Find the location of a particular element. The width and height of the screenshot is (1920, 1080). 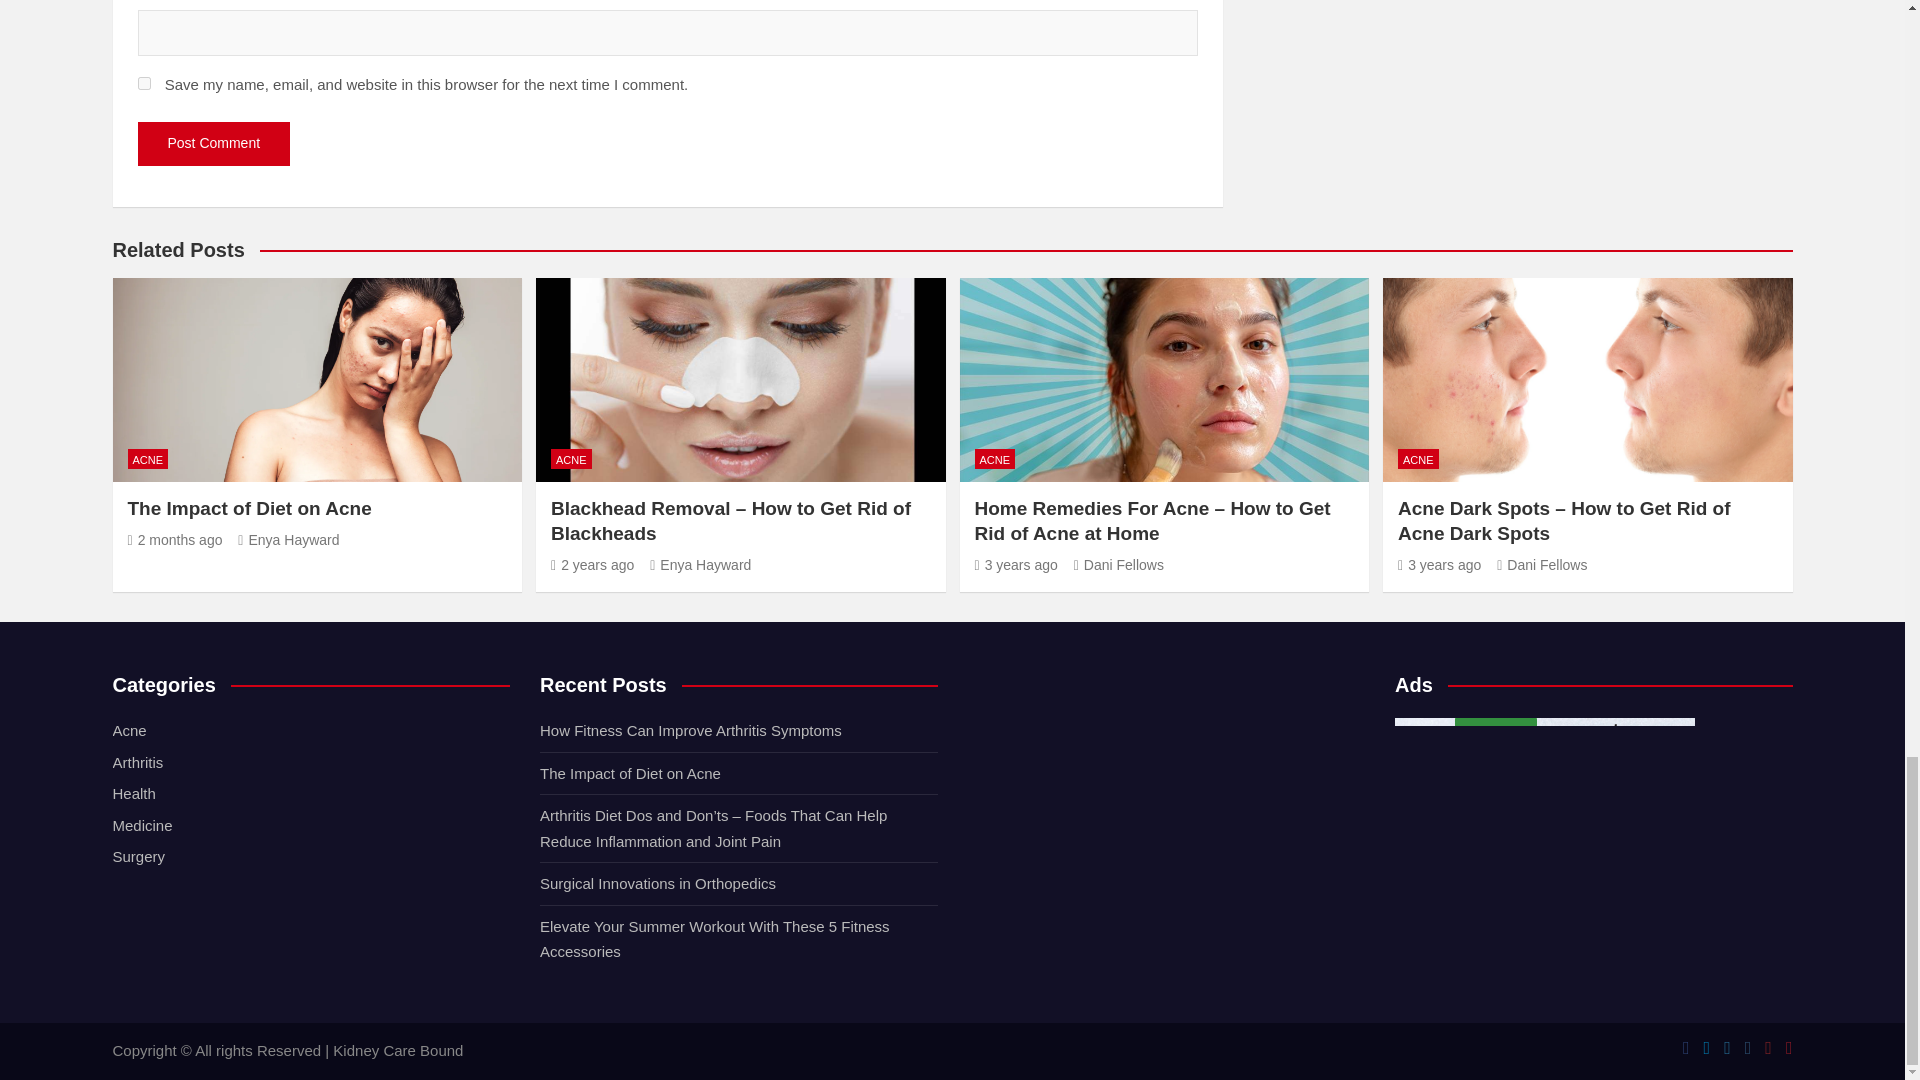

yes is located at coordinates (144, 82).